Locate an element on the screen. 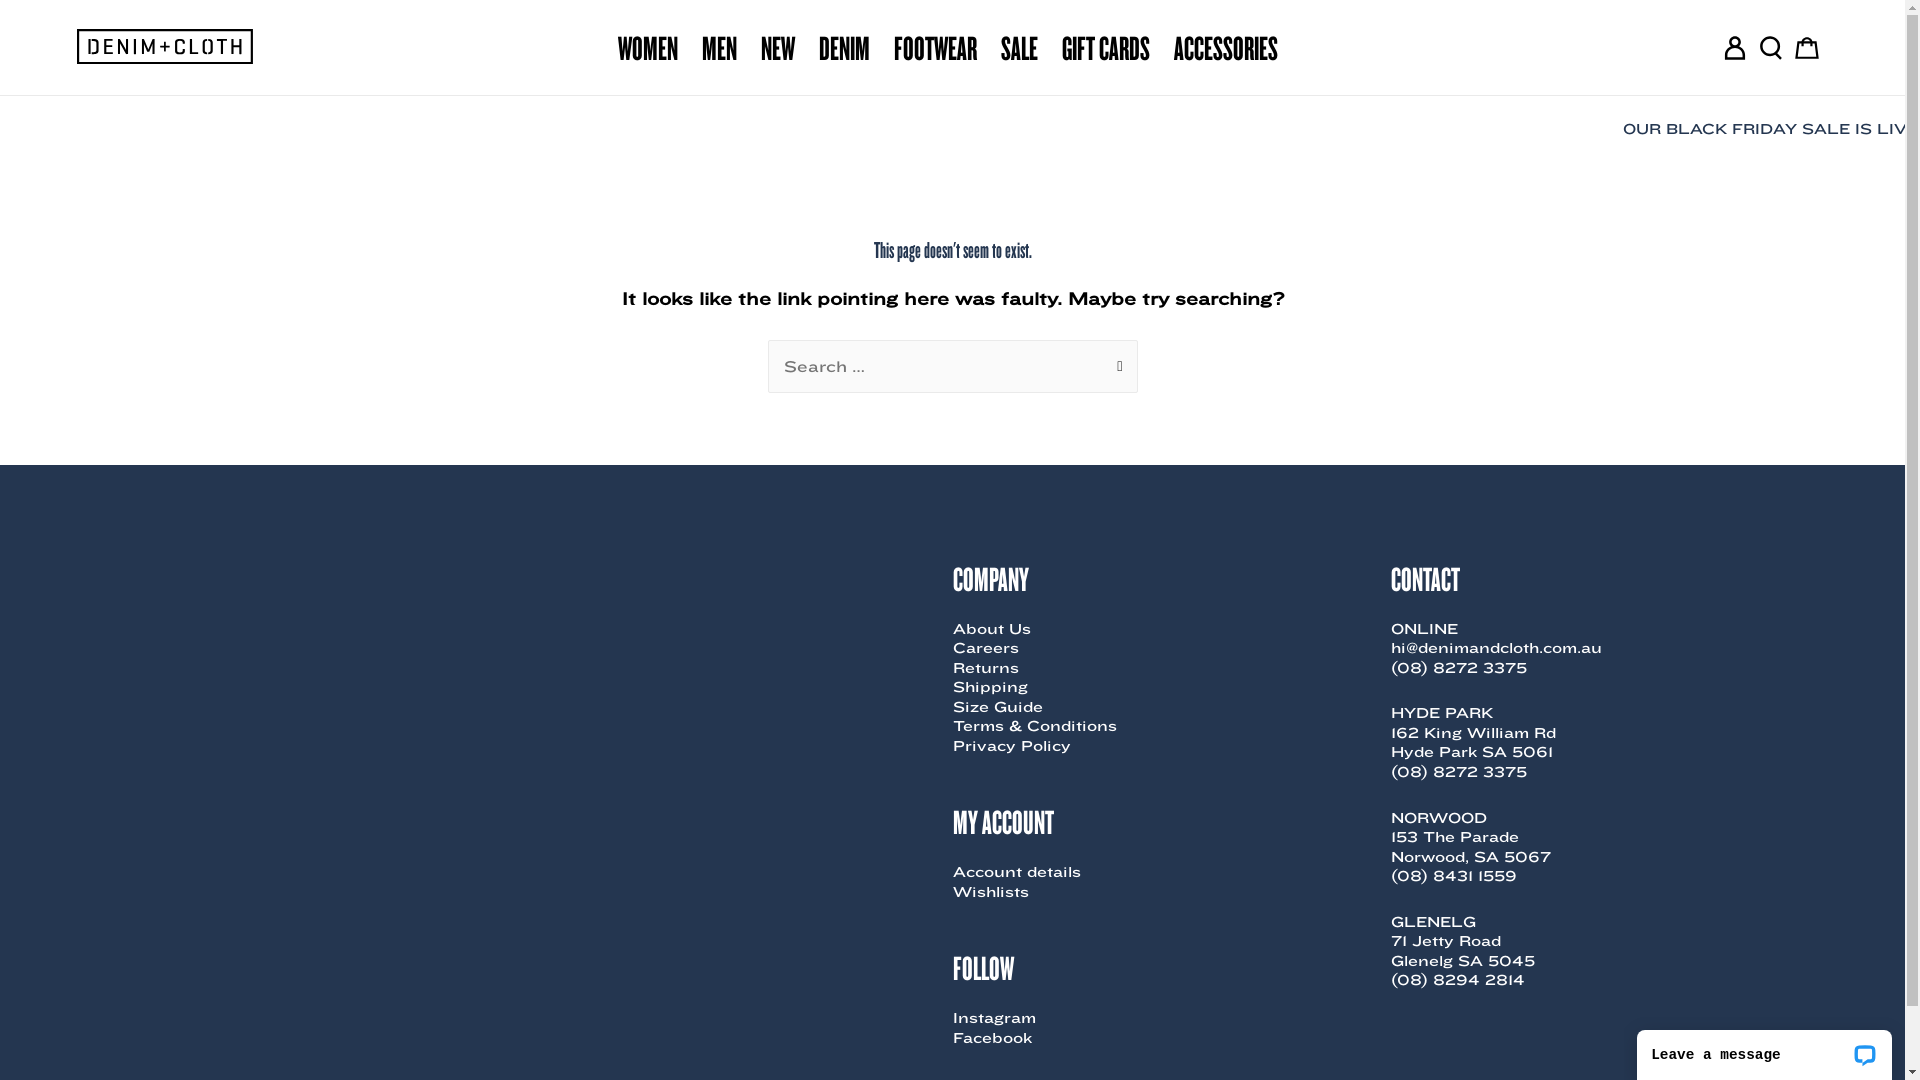 The image size is (1920, 1080). Shipping is located at coordinates (990, 687).